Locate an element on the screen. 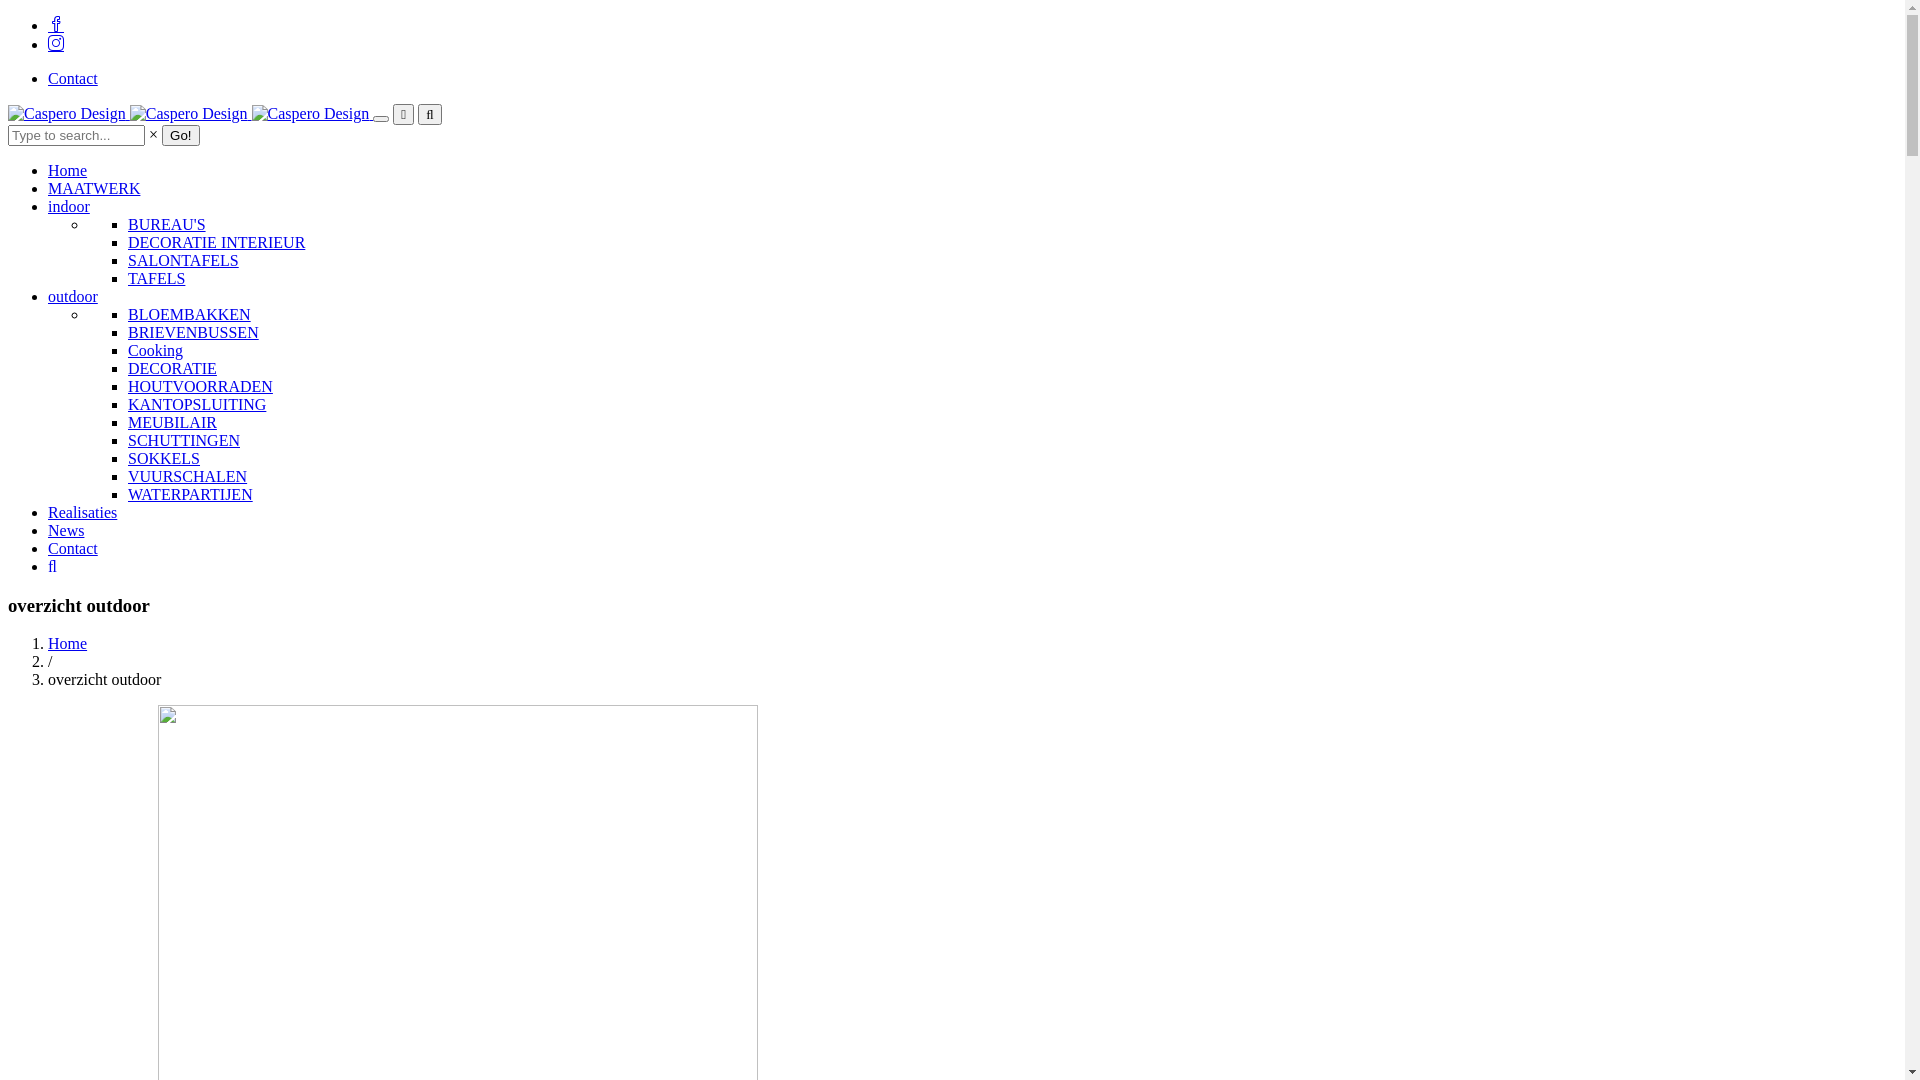 Image resolution: width=1920 pixels, height=1080 pixels. HOUTVOORRADEN is located at coordinates (200, 386).